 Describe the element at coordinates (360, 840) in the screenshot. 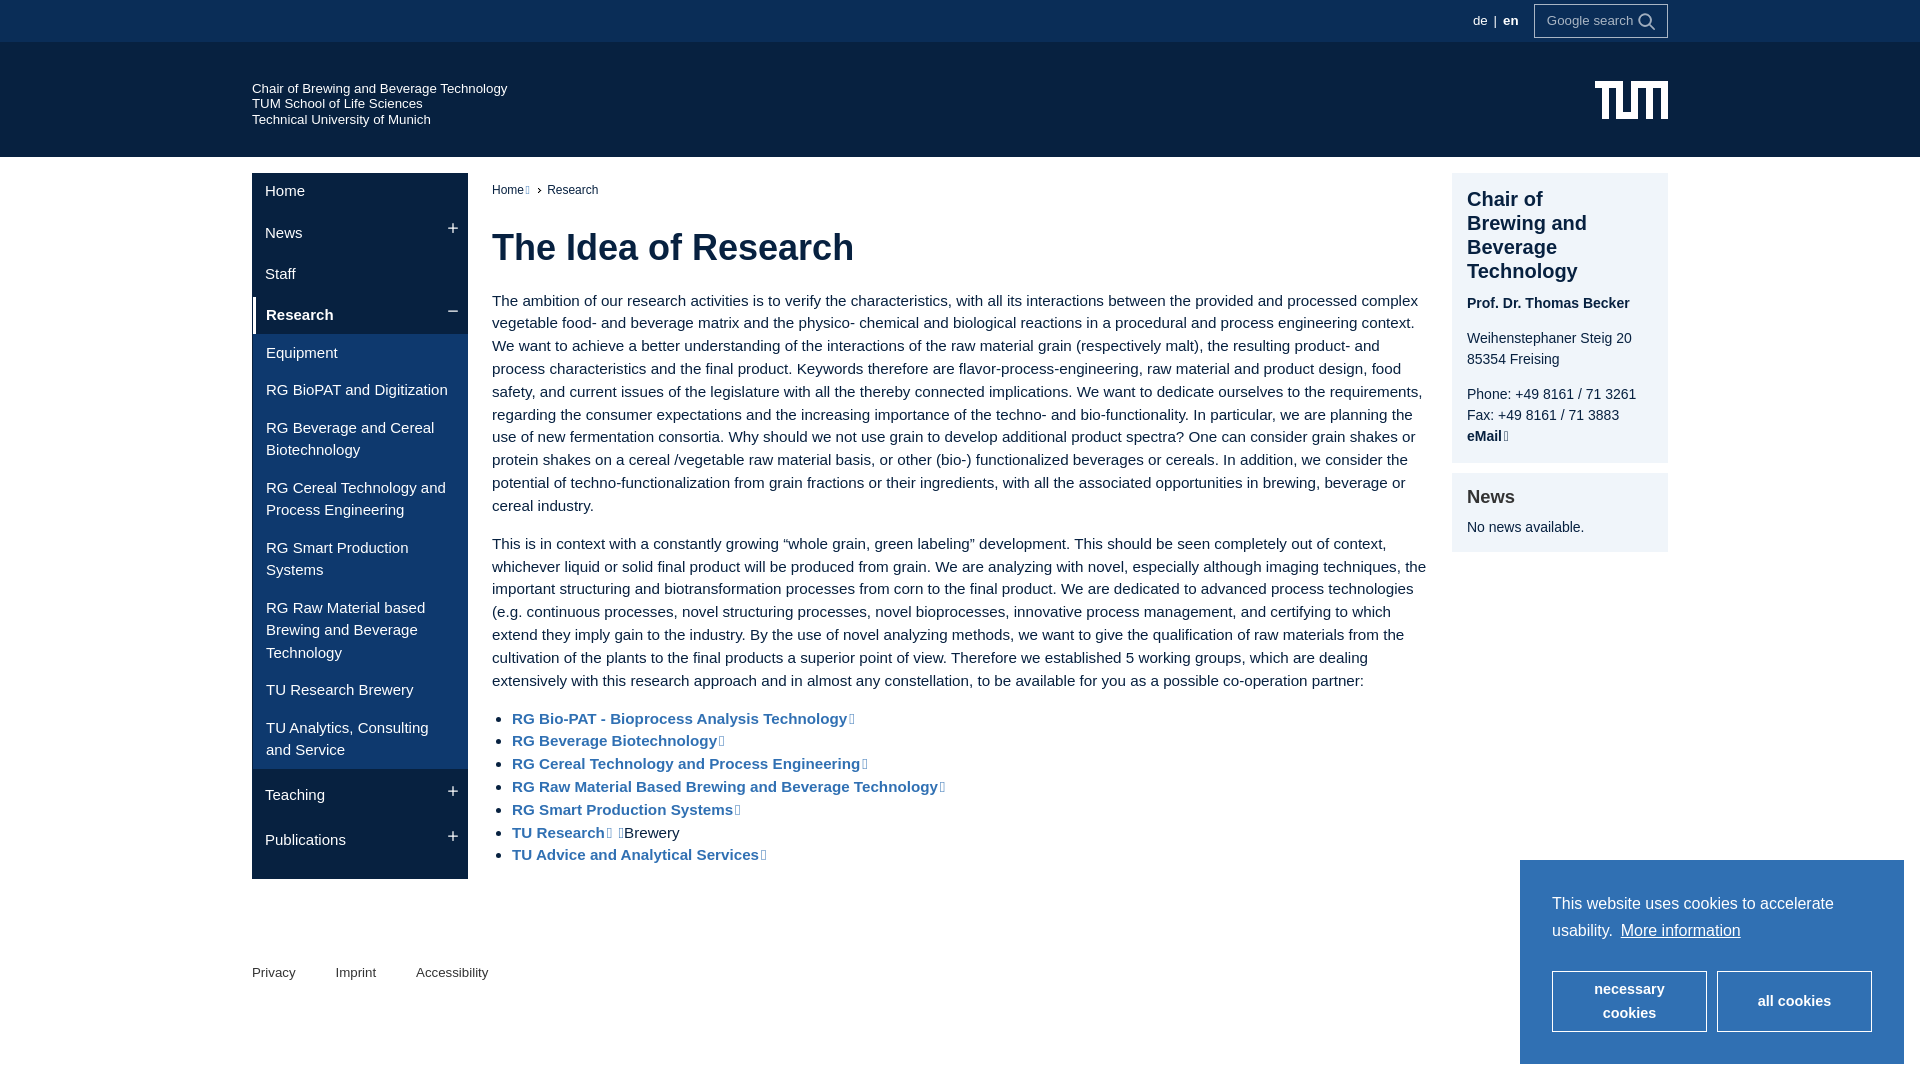

I see `Publications` at that location.